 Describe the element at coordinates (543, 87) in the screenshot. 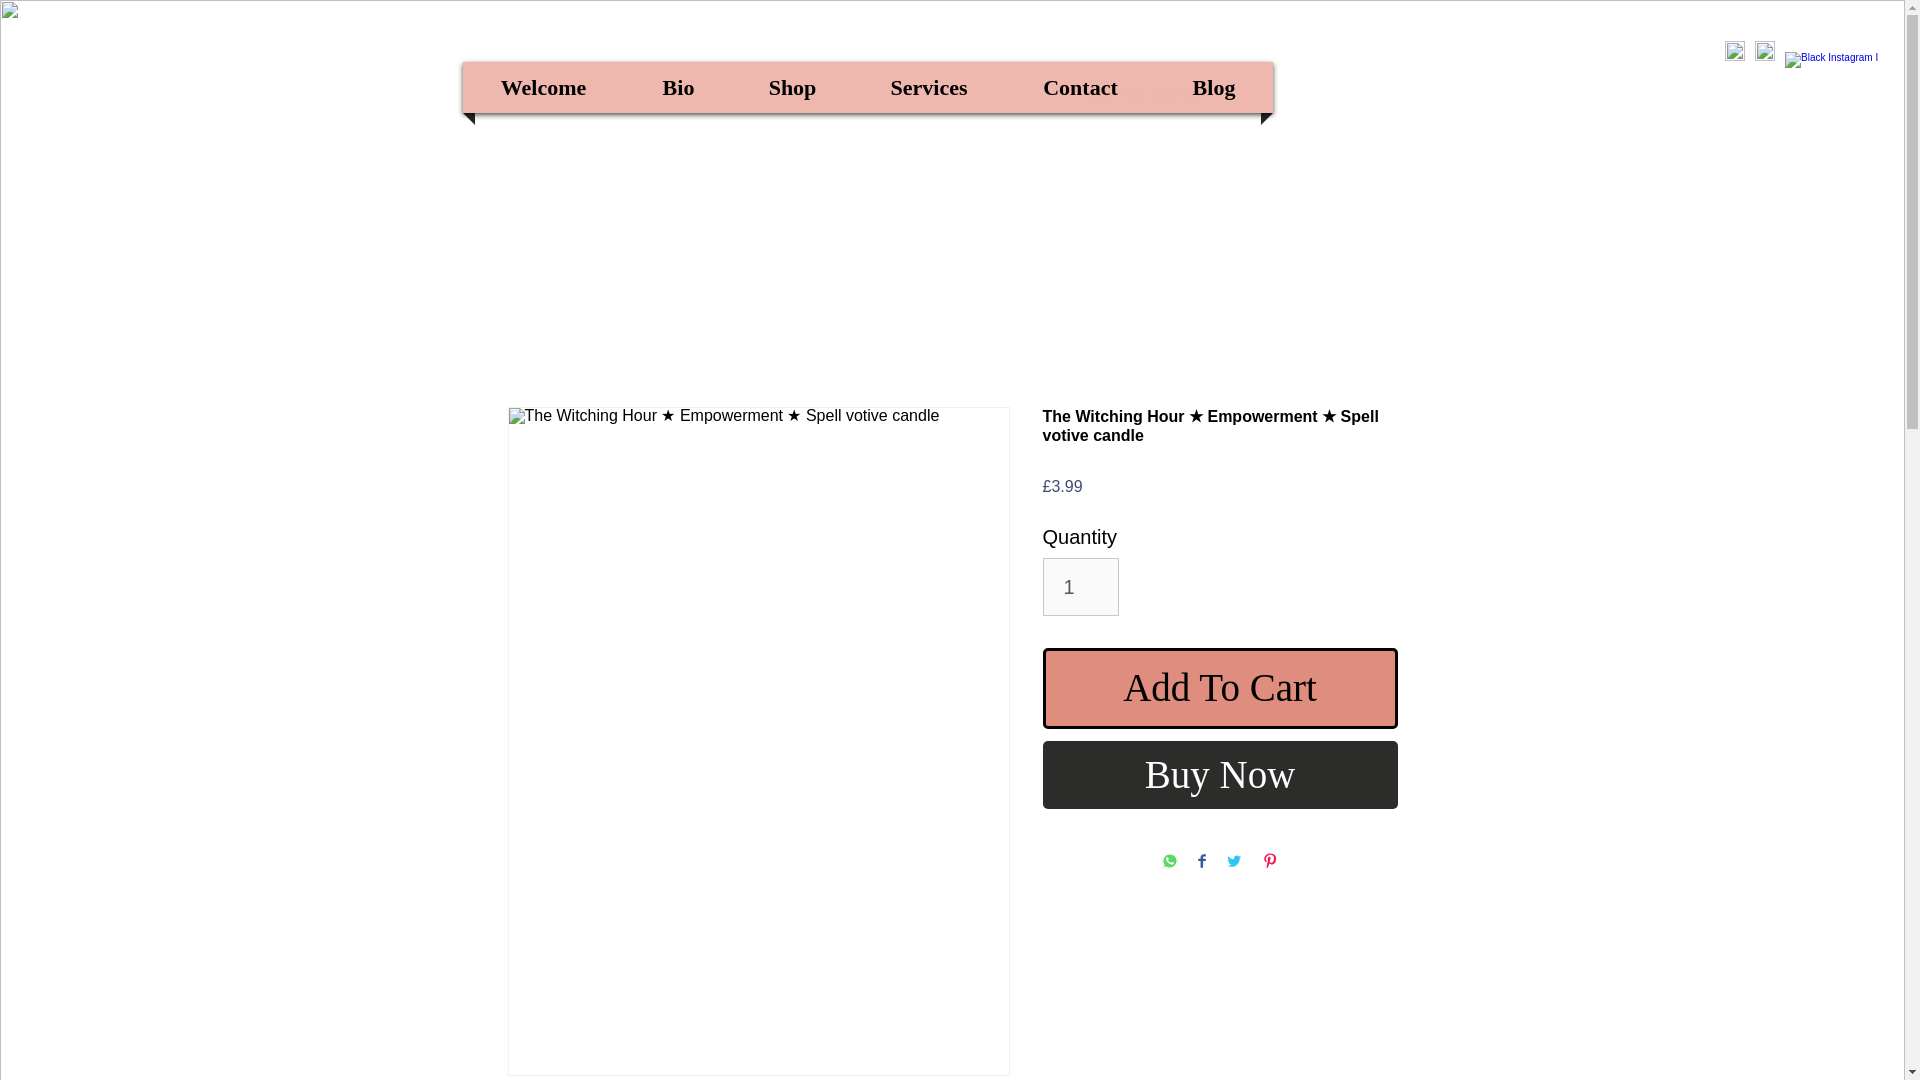

I see `Welcome` at that location.